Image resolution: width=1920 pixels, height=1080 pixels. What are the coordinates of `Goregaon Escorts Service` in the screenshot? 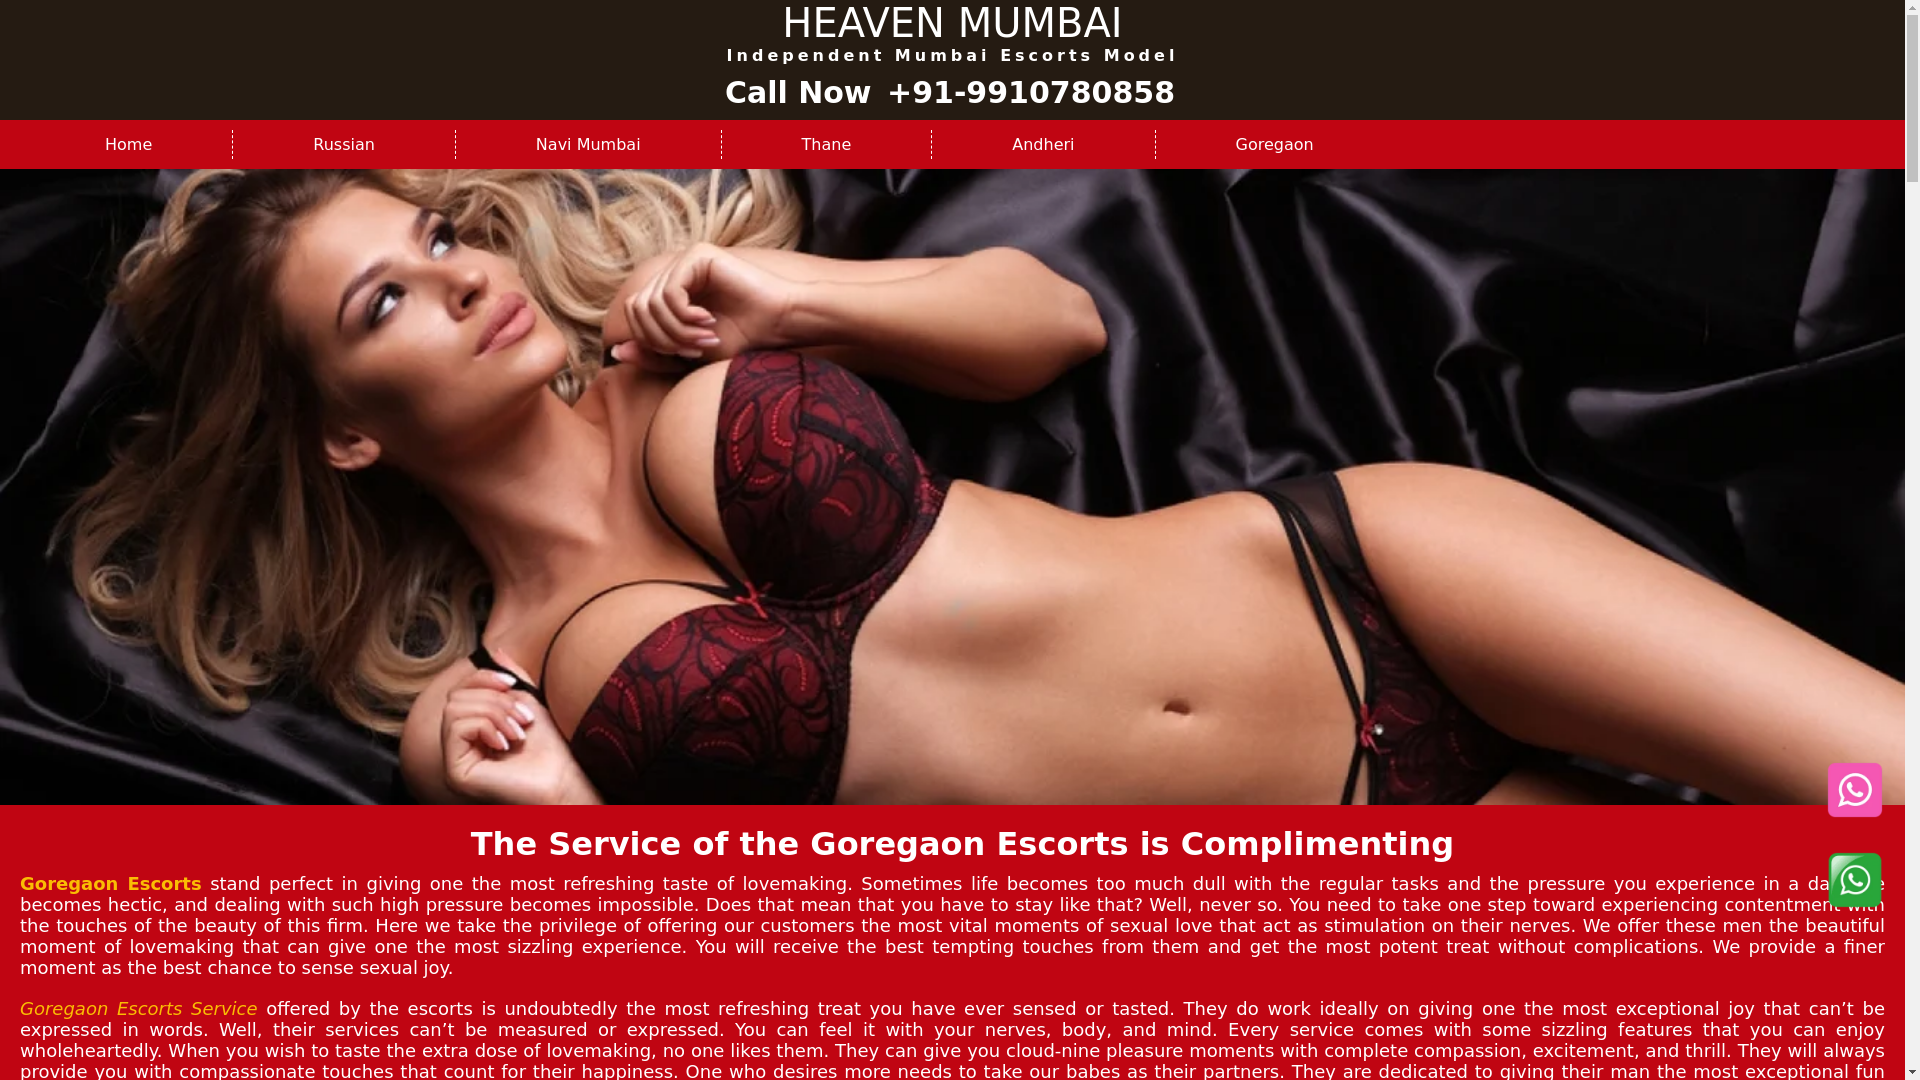 It's located at (138, 1008).